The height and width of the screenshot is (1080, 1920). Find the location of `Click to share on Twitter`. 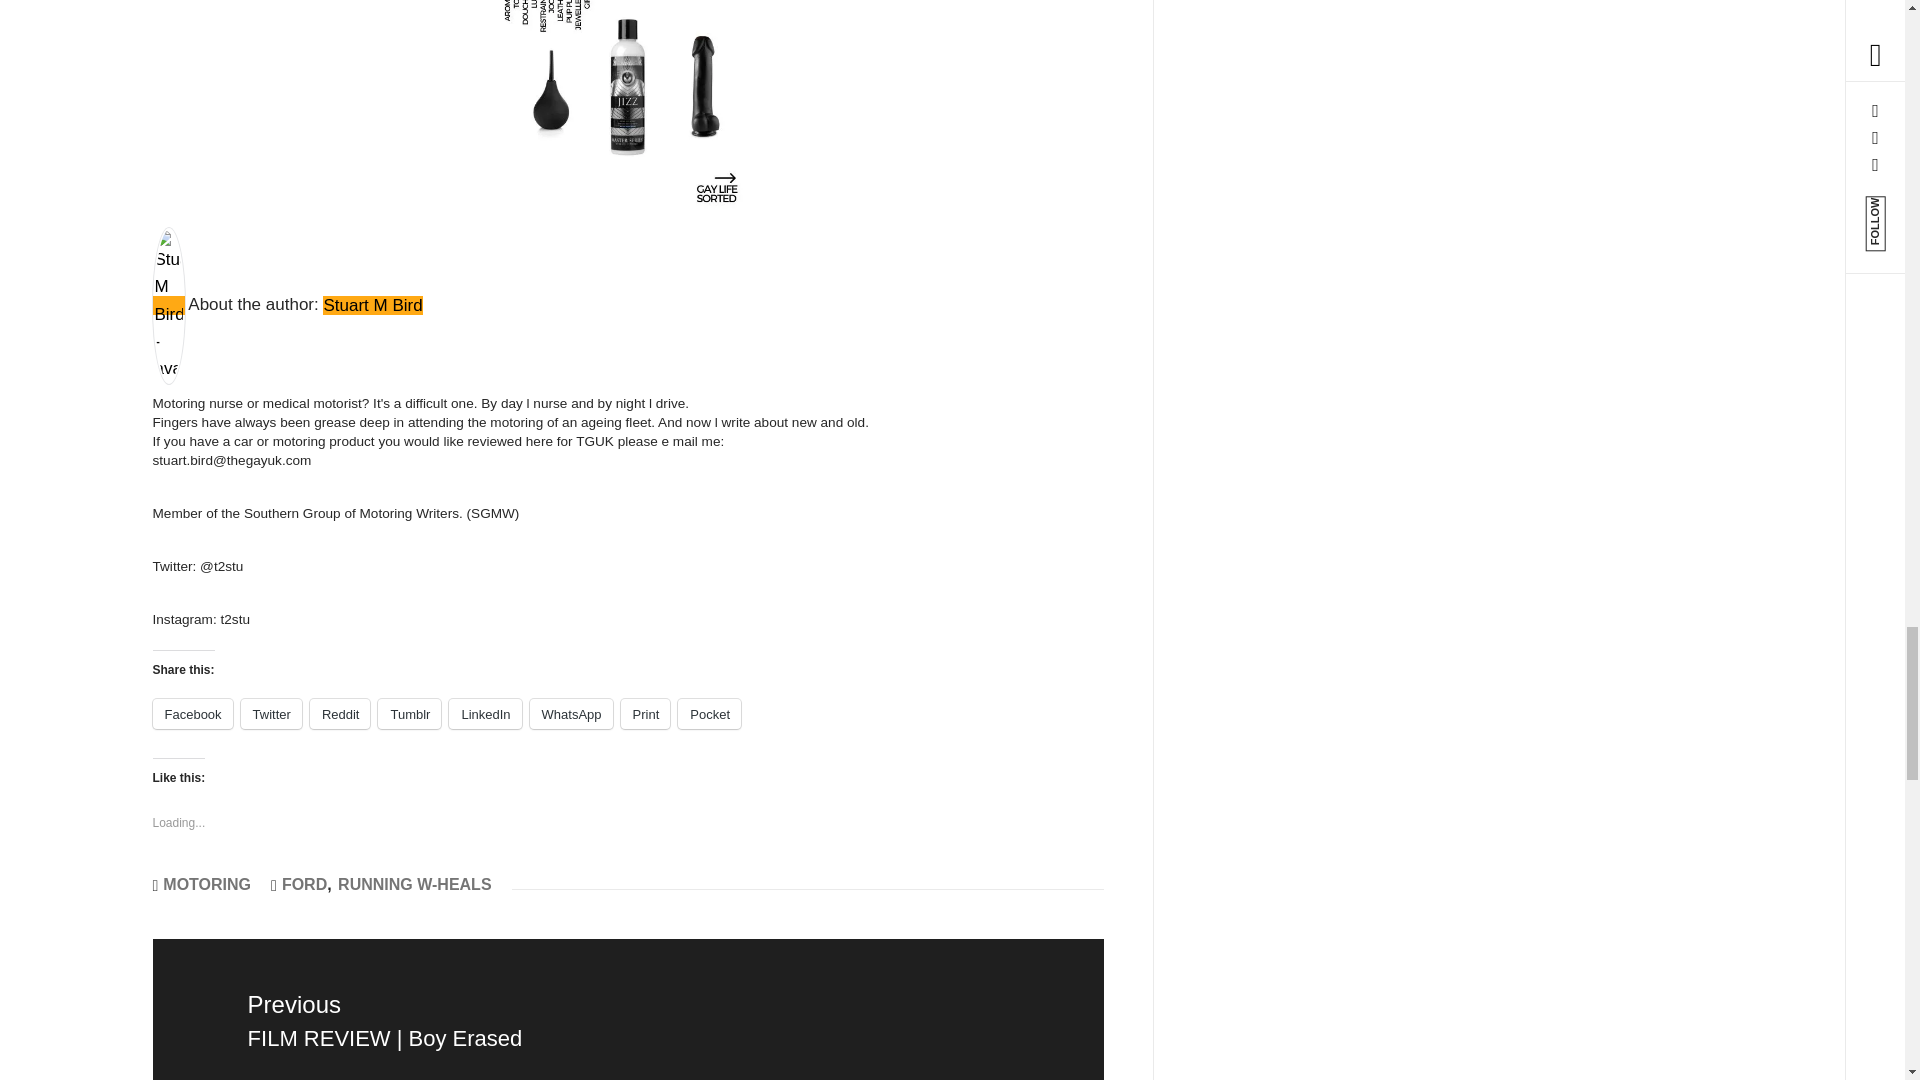

Click to share on Twitter is located at coordinates (271, 714).